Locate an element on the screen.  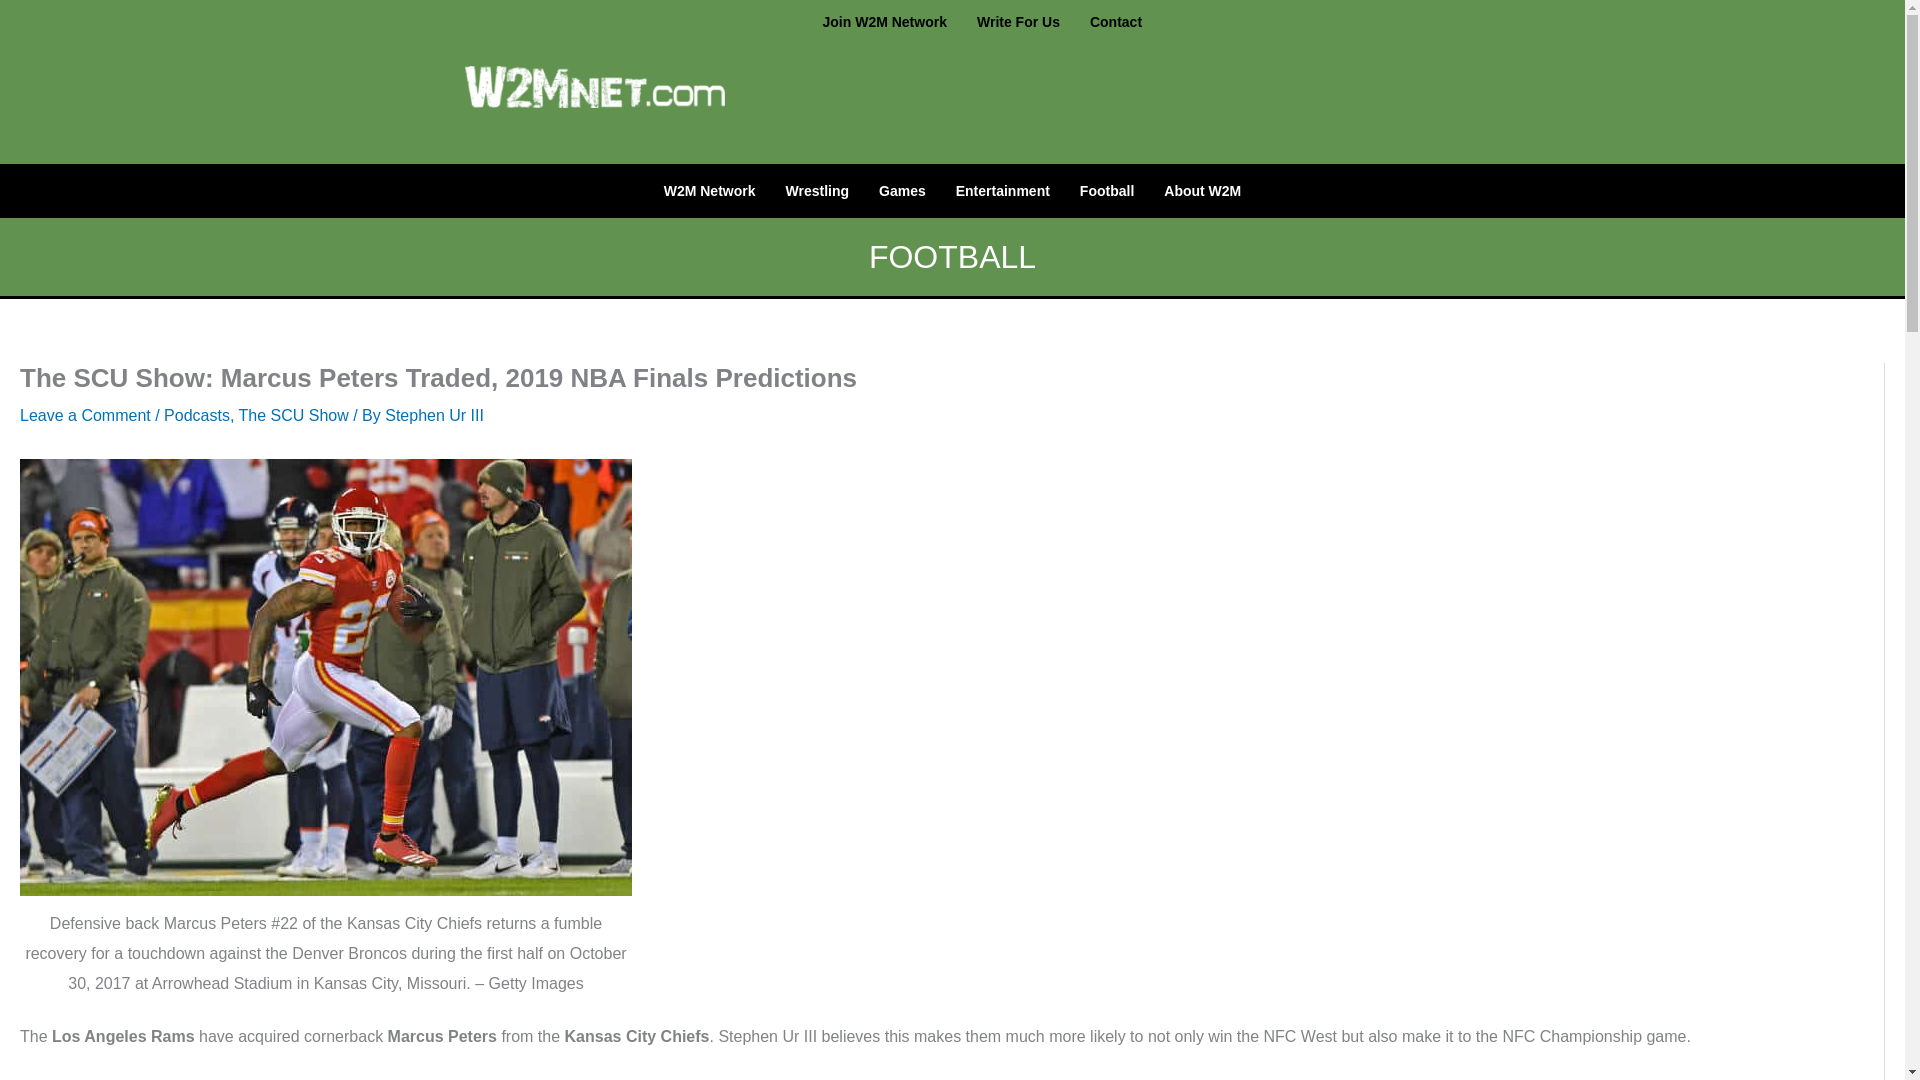
Entertainment is located at coordinates (1002, 190).